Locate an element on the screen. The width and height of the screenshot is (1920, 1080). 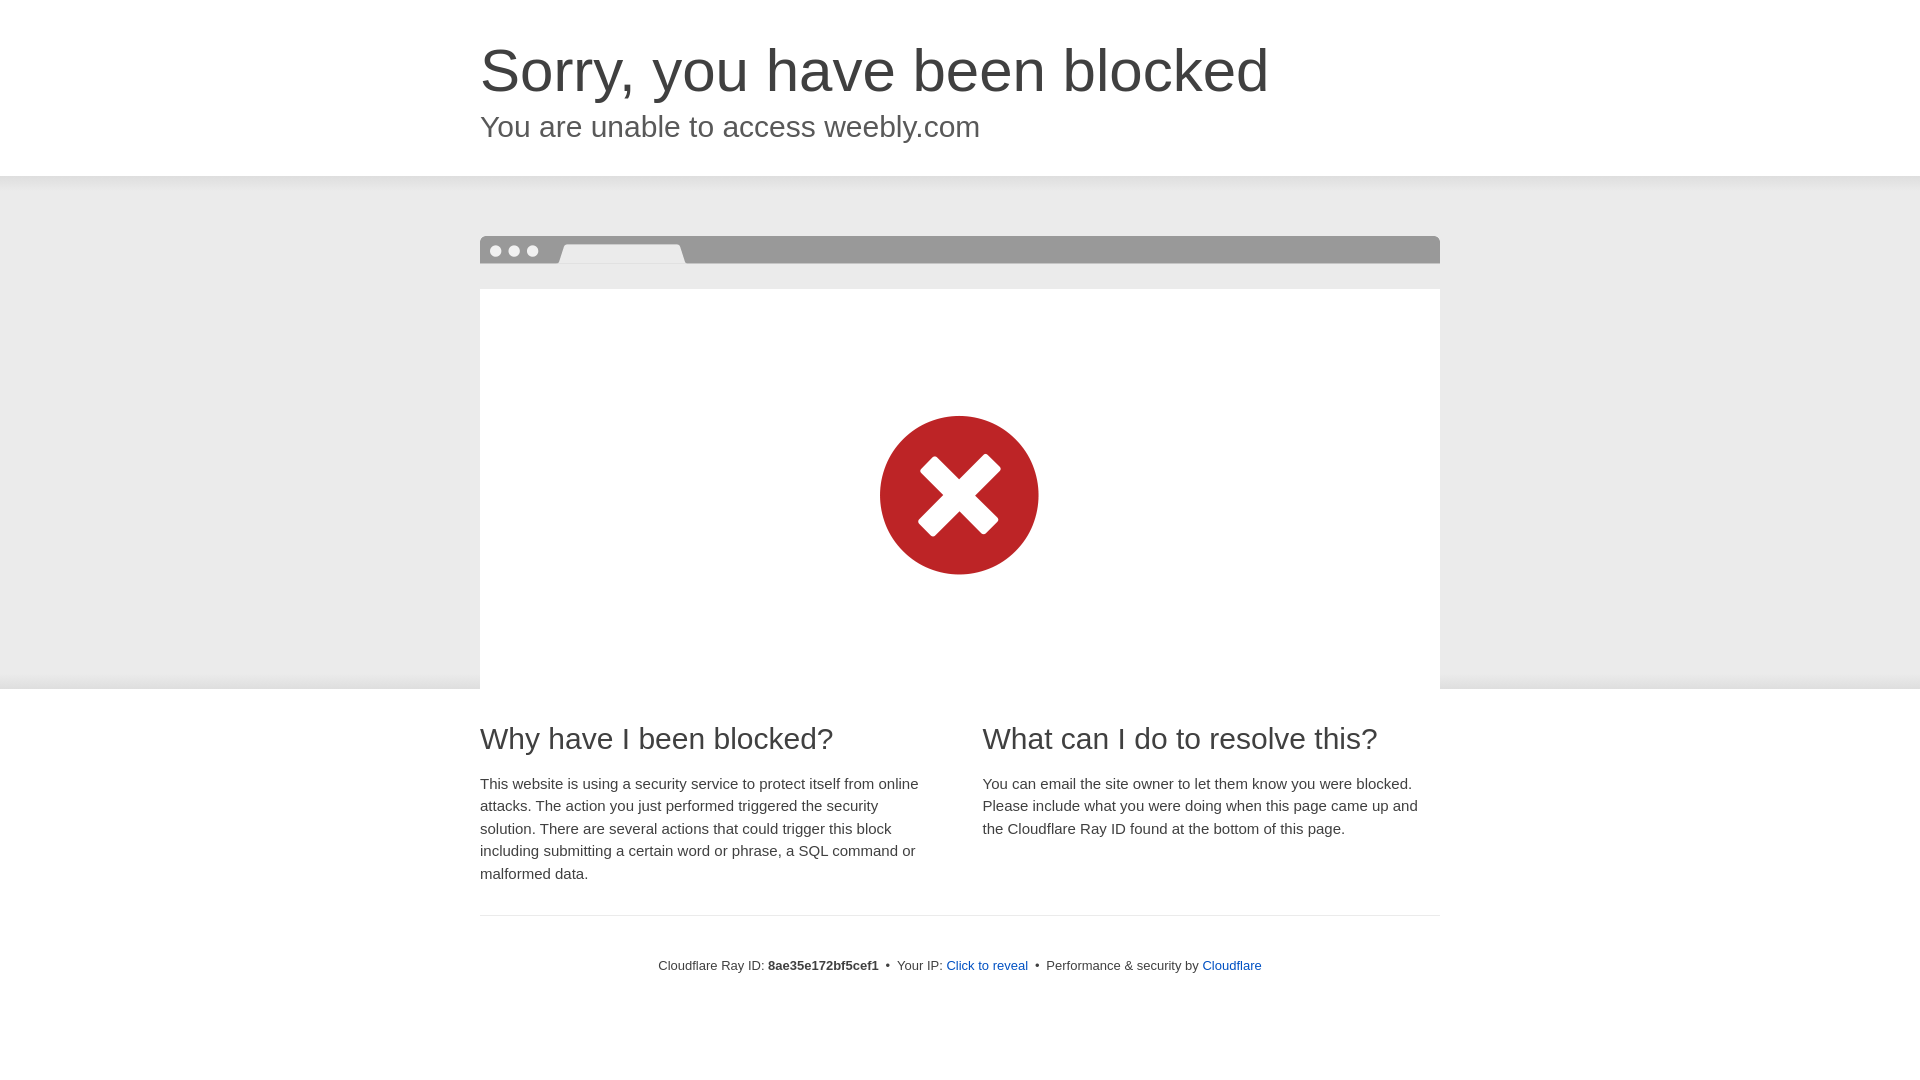
Click to reveal is located at coordinates (986, 966).